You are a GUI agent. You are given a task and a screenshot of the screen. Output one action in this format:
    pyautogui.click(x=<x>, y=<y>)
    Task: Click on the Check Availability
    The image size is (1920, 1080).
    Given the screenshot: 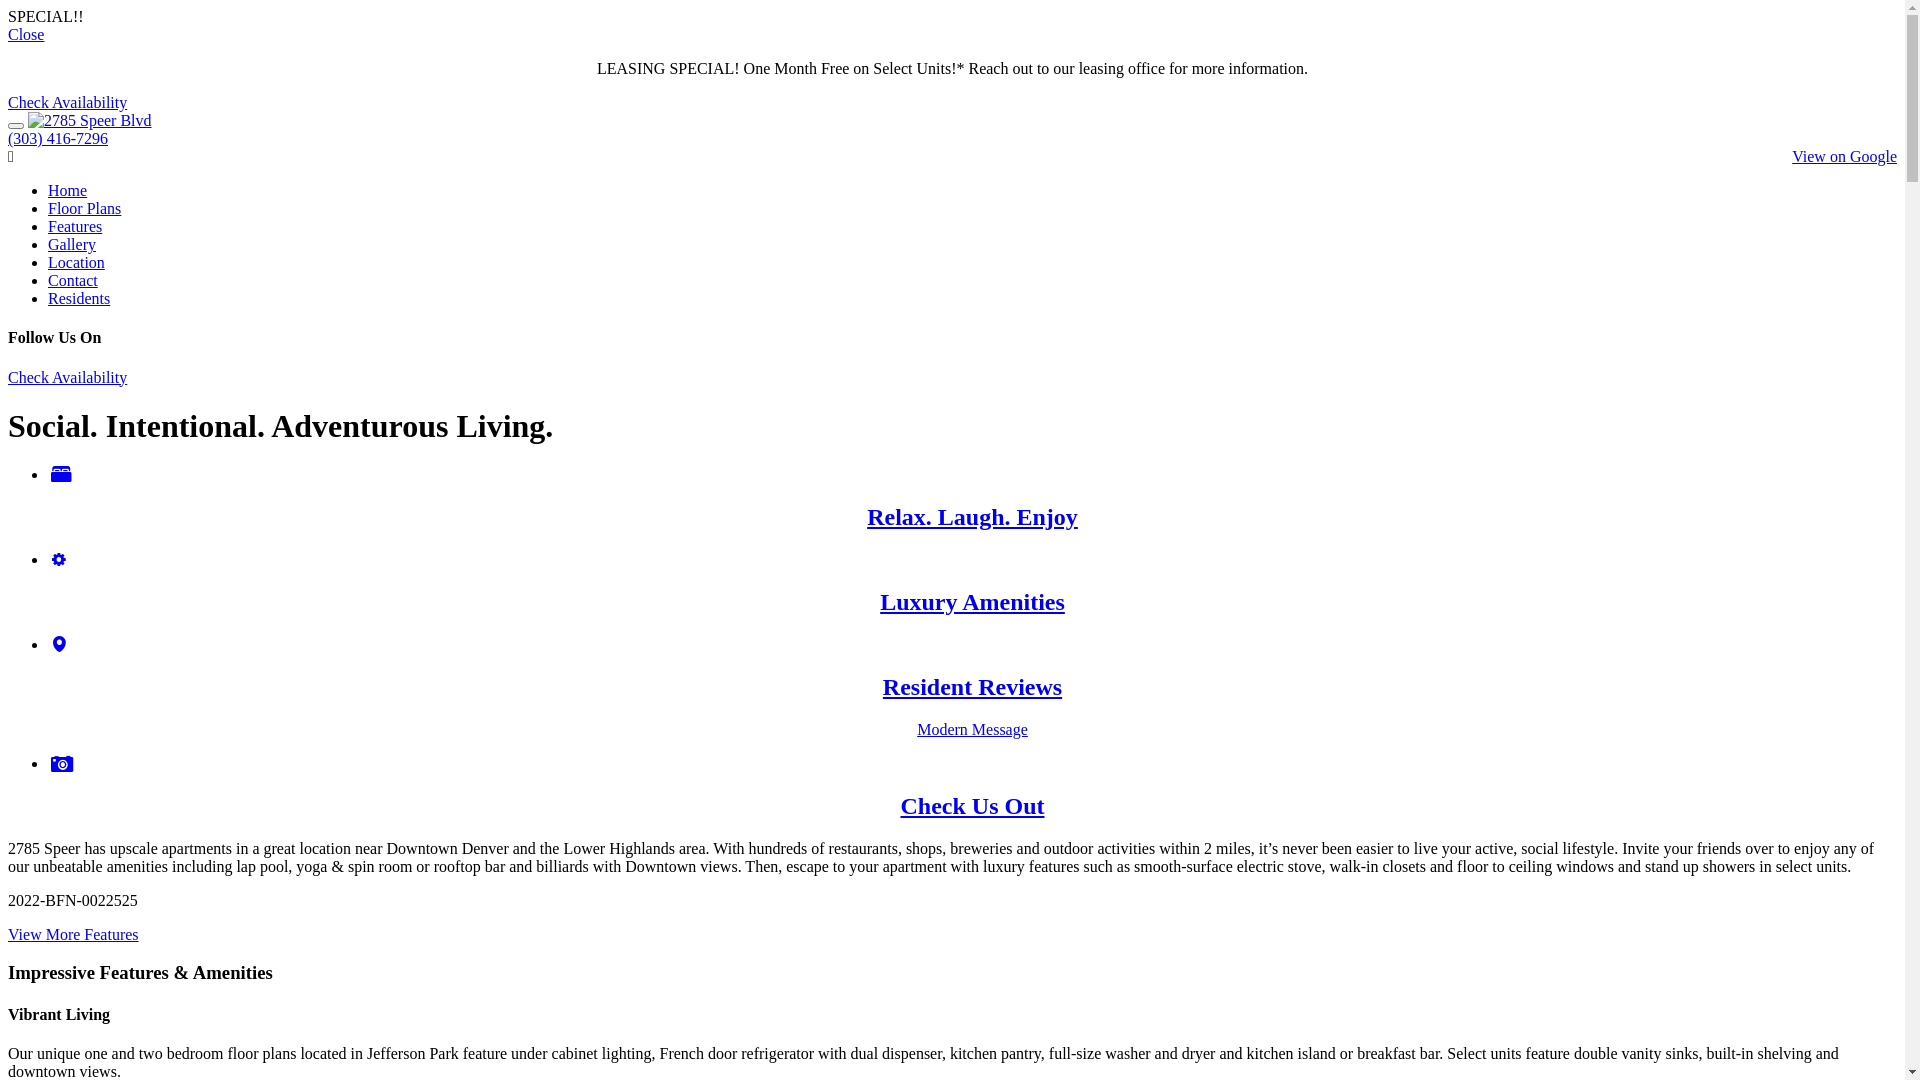 What is the action you would take?
    pyautogui.click(x=68, y=378)
    